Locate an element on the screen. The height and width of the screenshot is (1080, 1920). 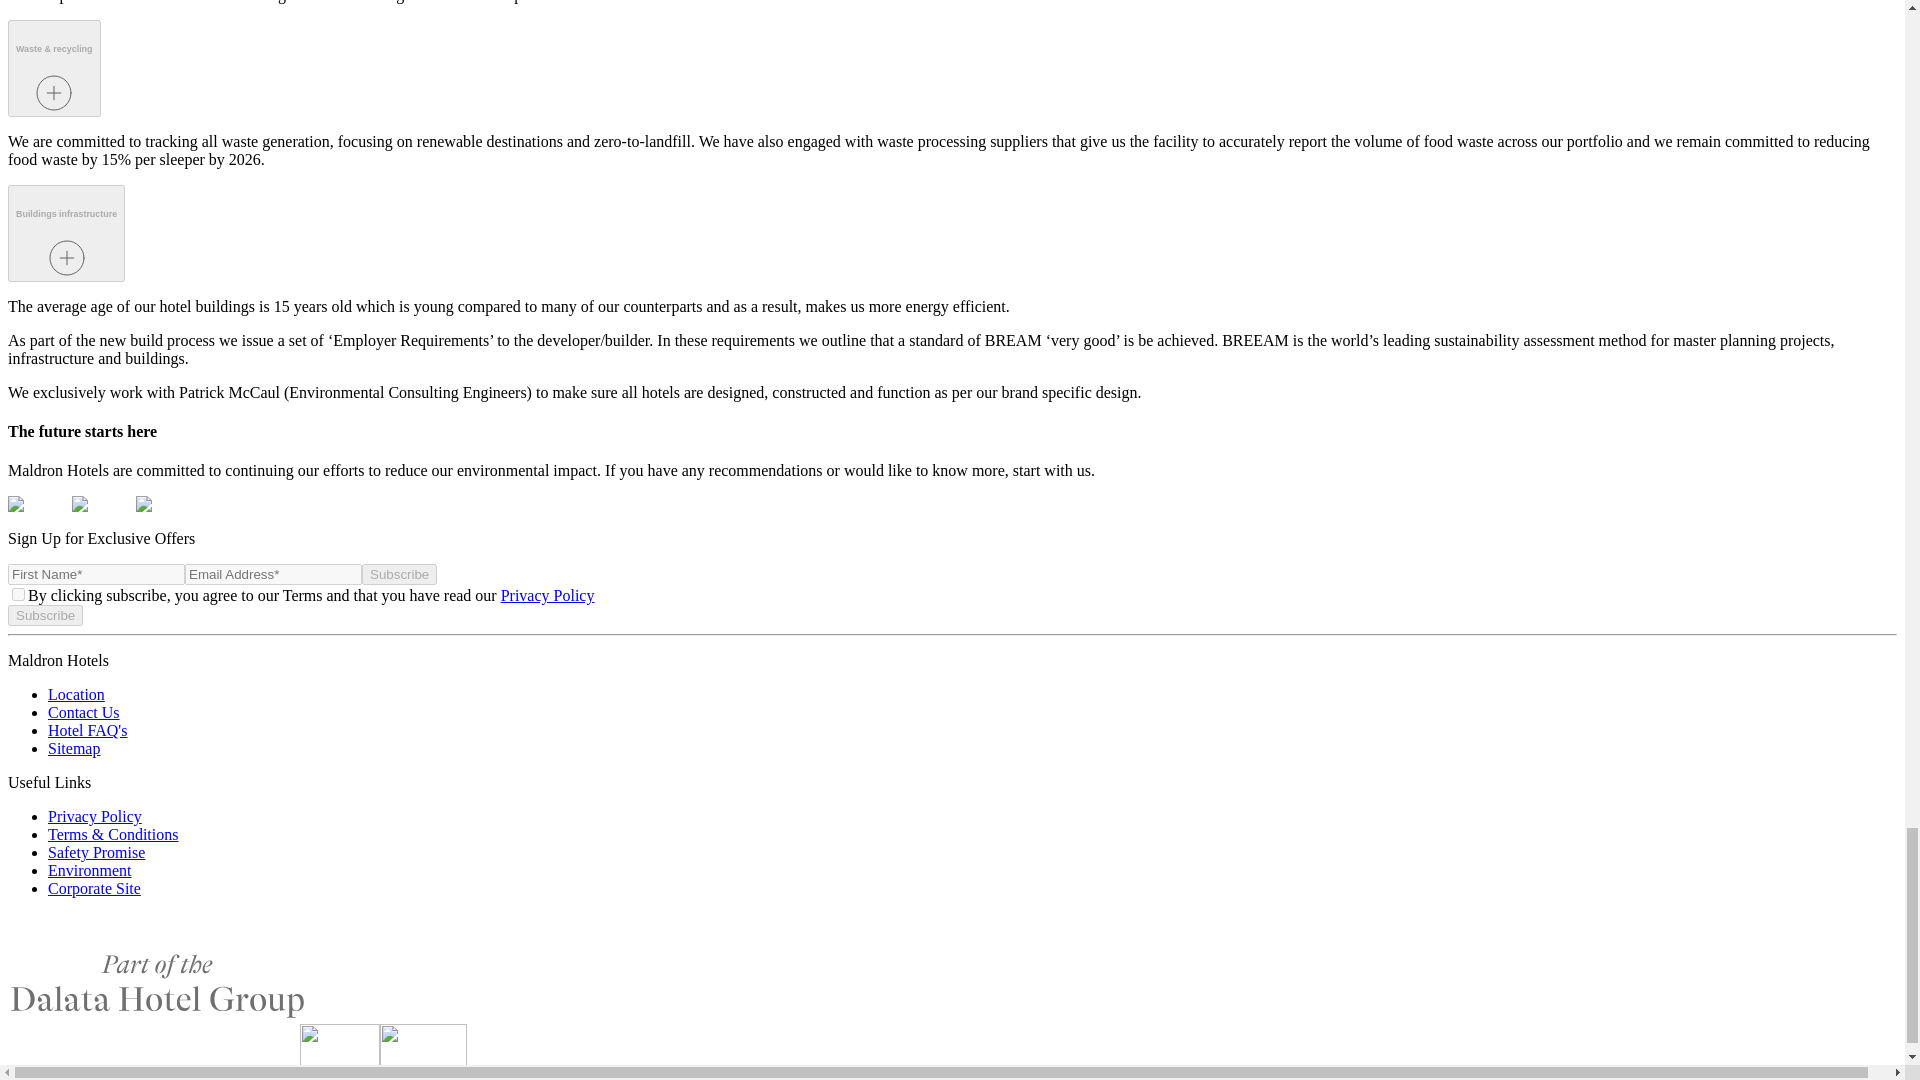
terms is located at coordinates (18, 594).